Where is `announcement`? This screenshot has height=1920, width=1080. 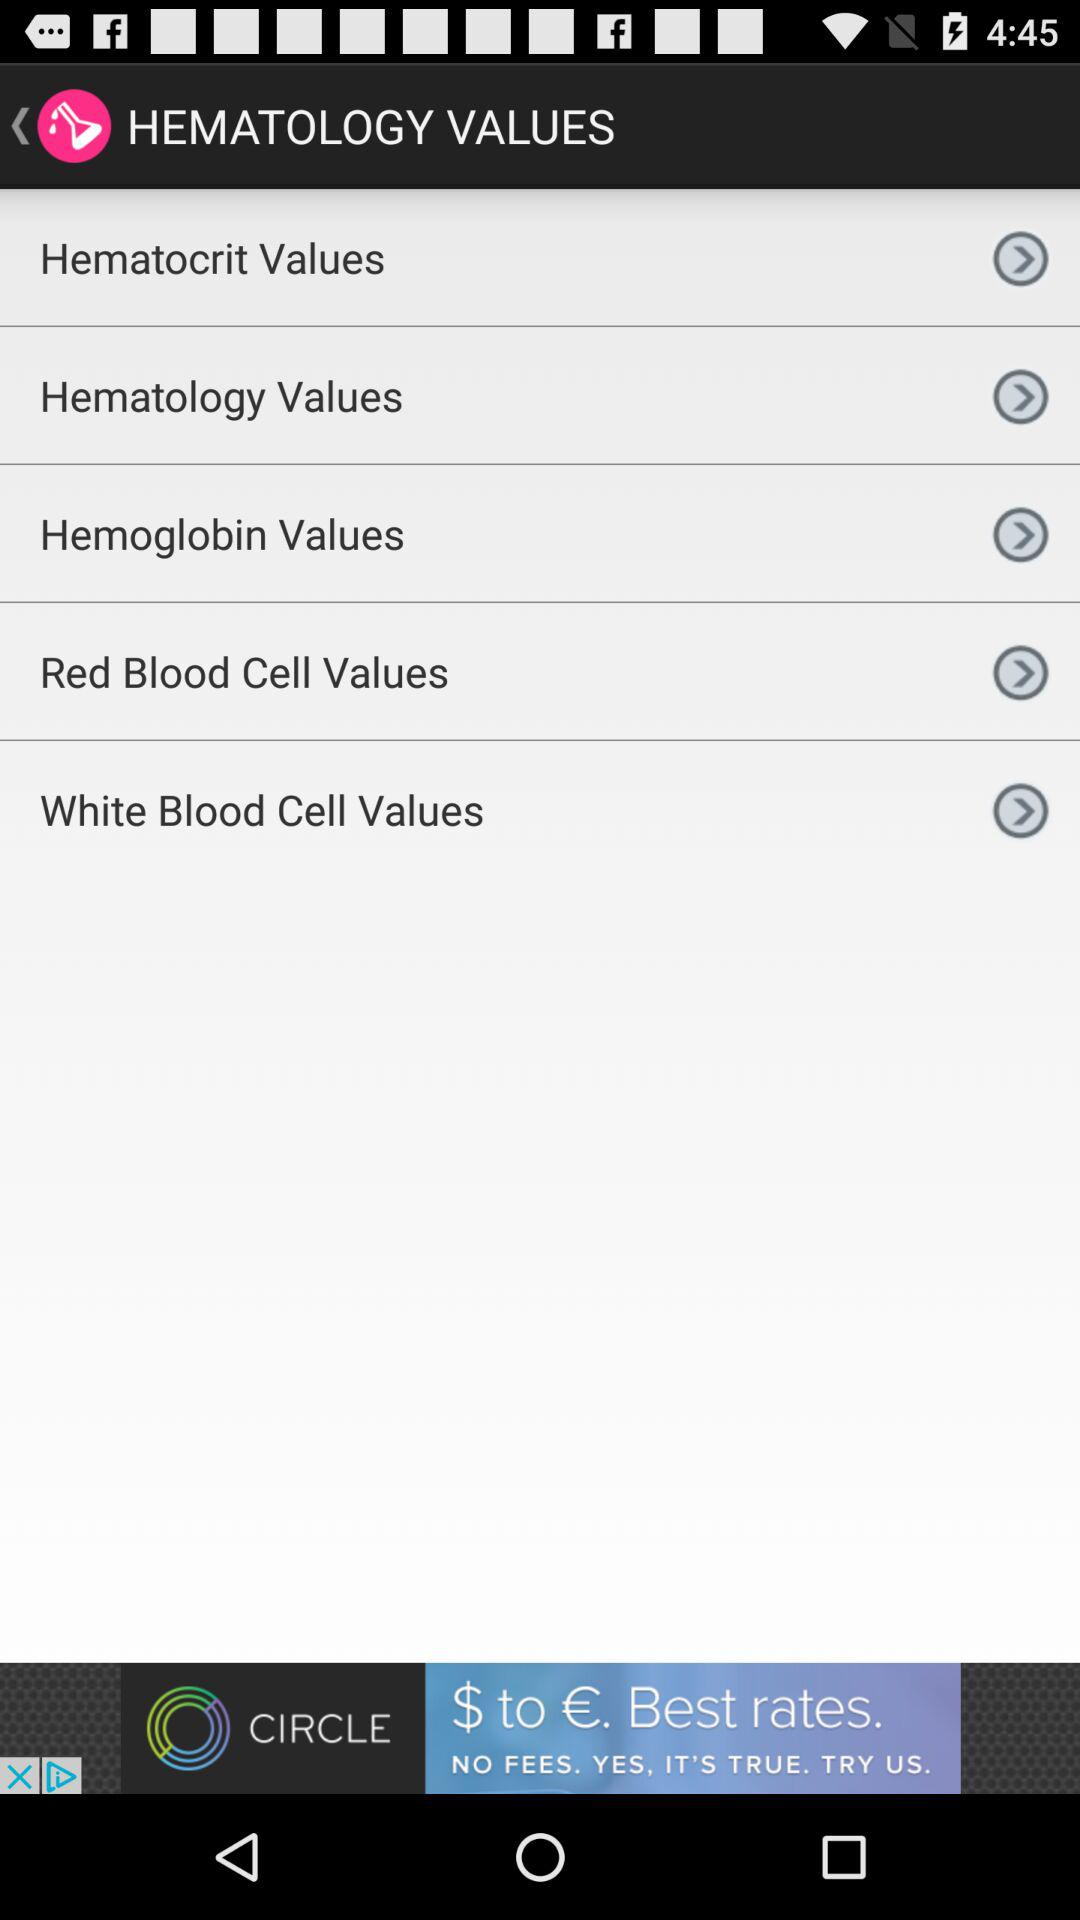
announcement is located at coordinates (540, 1728).